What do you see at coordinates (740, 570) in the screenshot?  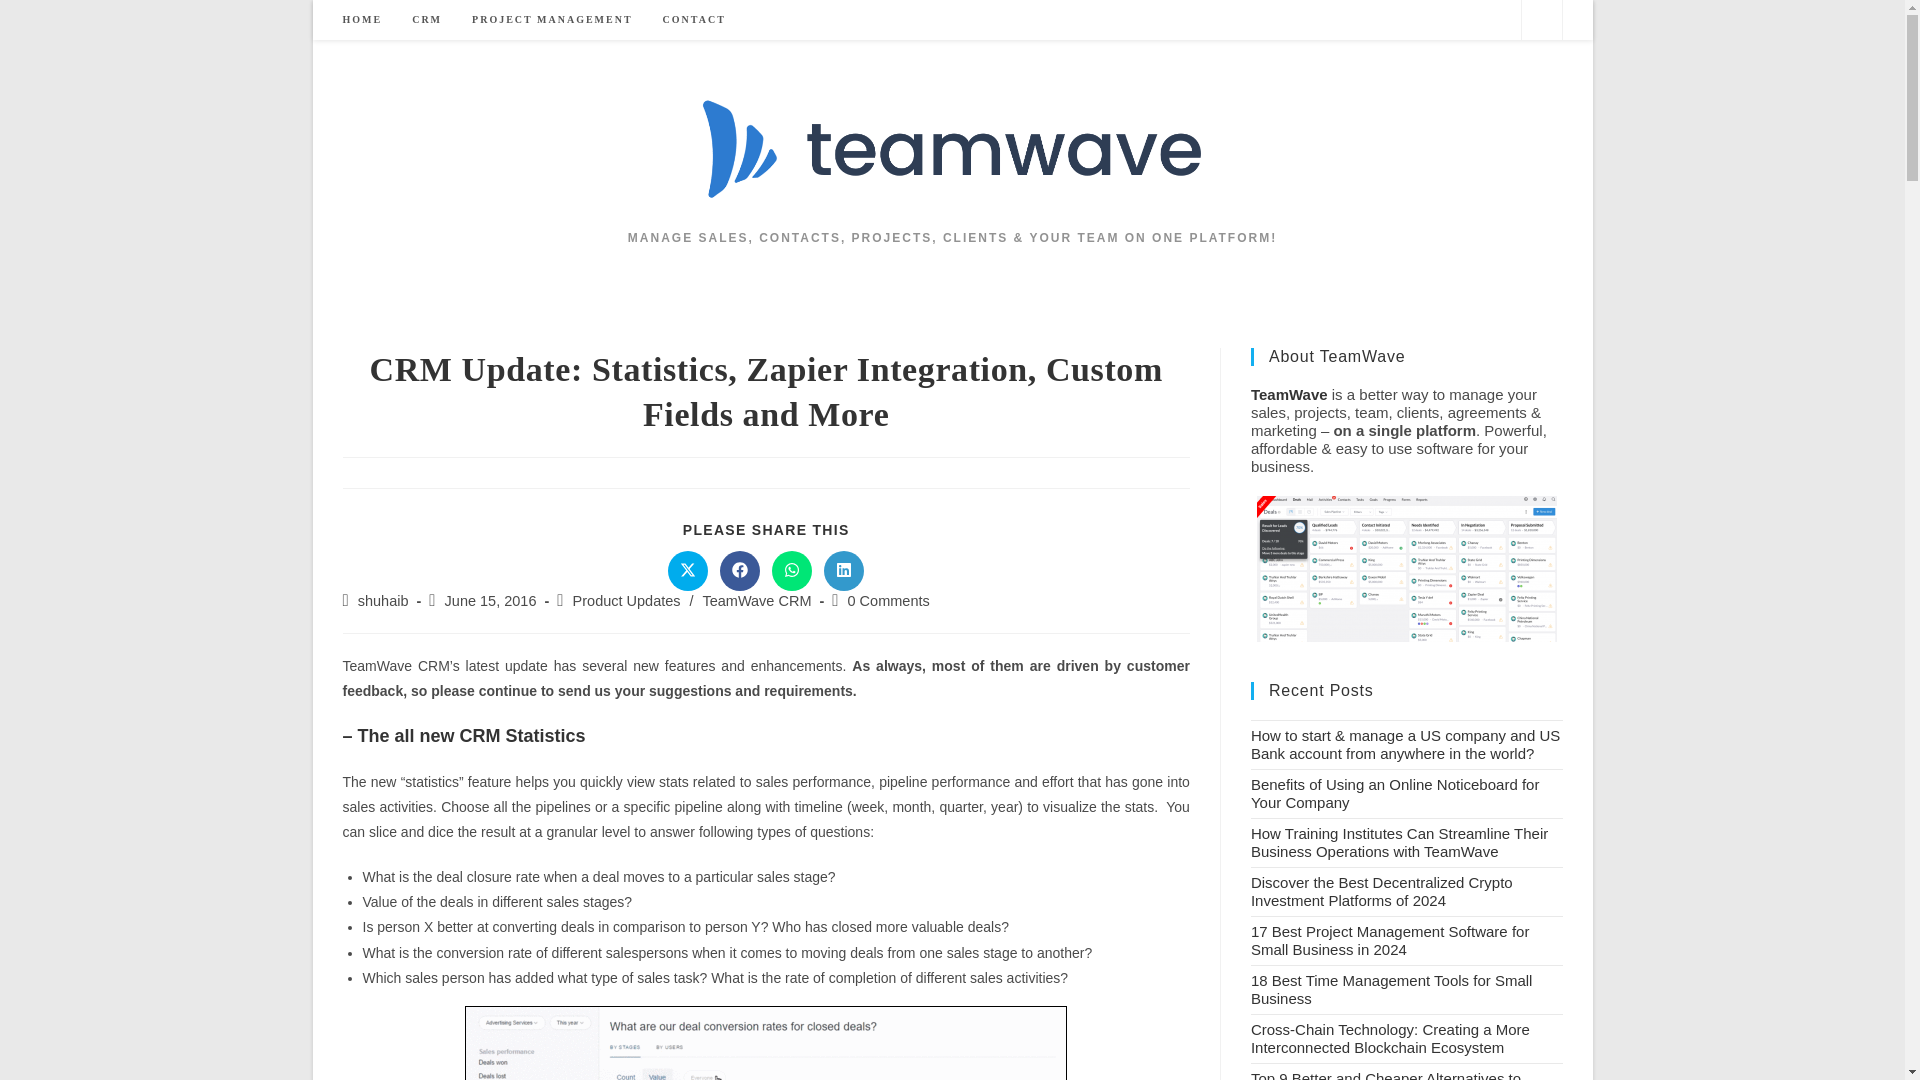 I see `Opens in a new window` at bounding box center [740, 570].